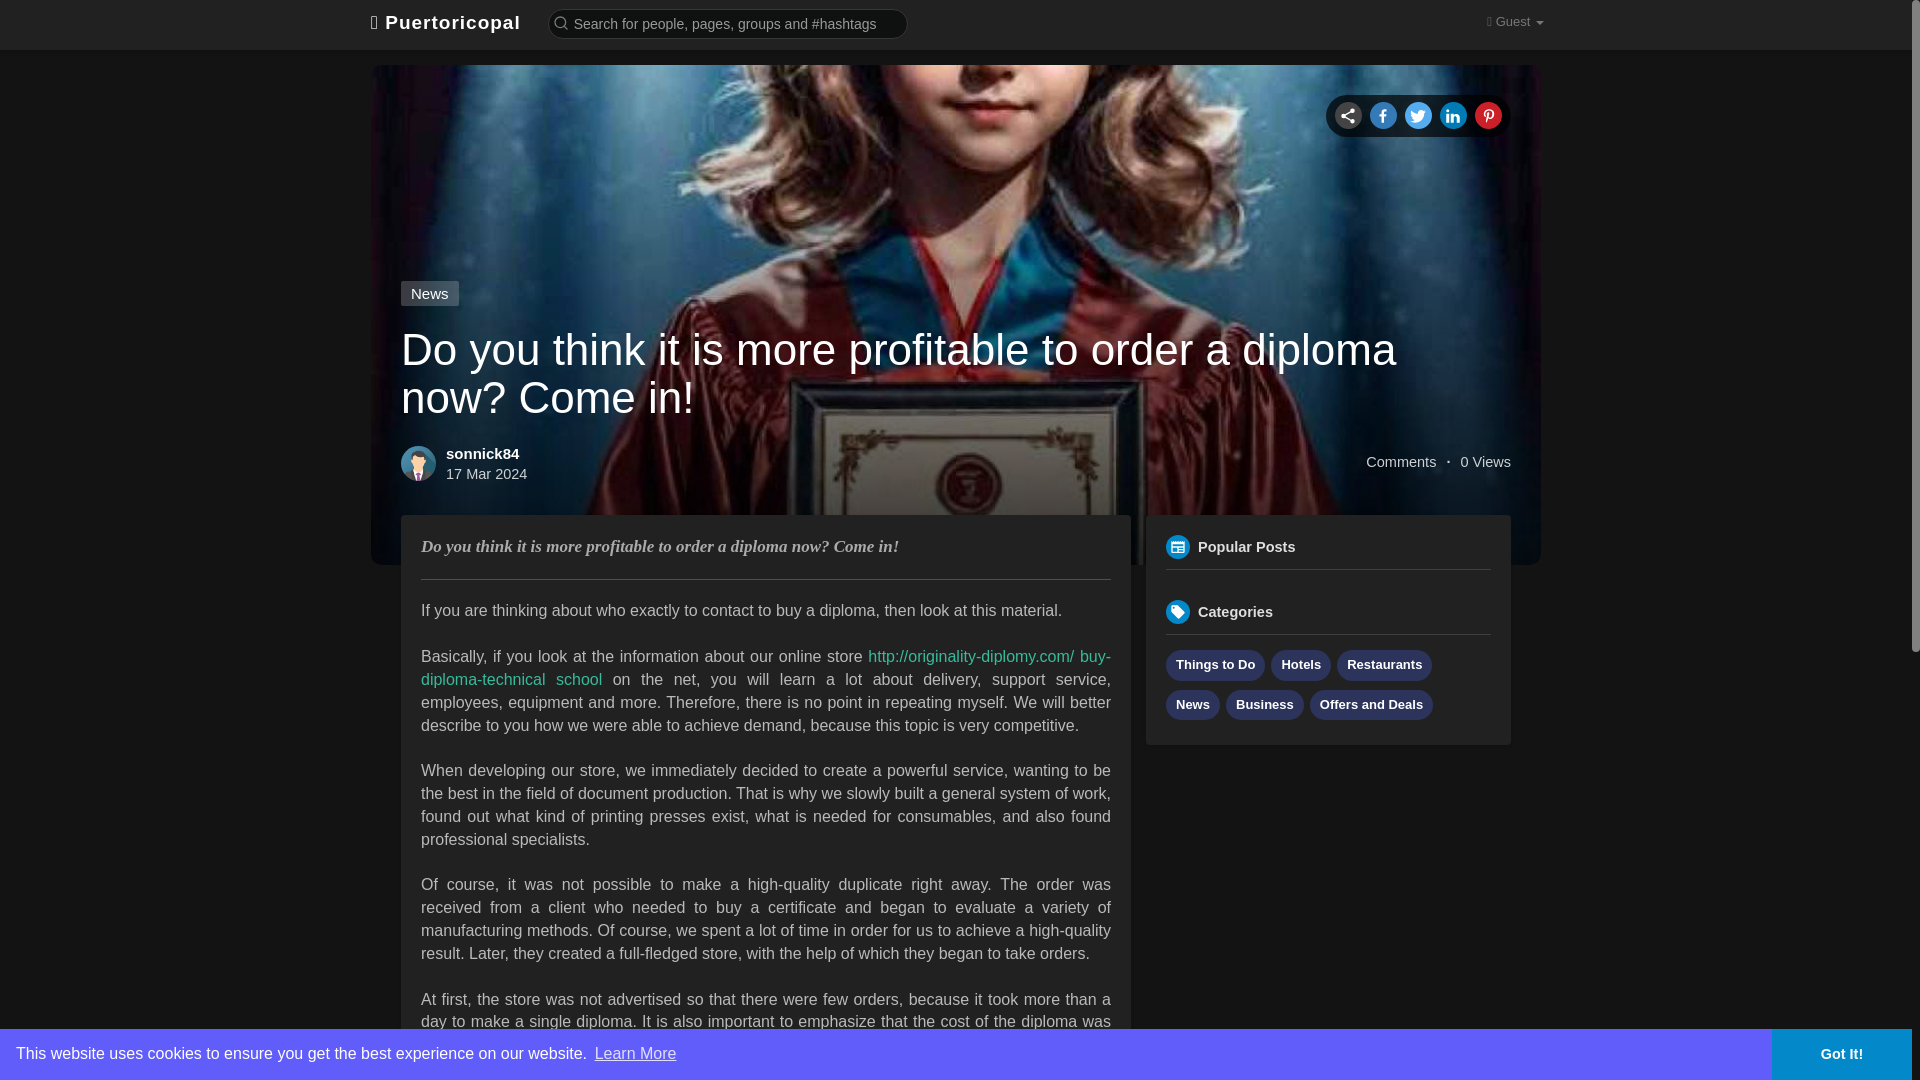 Image resolution: width=1920 pixels, height=1080 pixels. Describe the element at coordinates (1370, 706) in the screenshot. I see `Offers and Deals` at that location.